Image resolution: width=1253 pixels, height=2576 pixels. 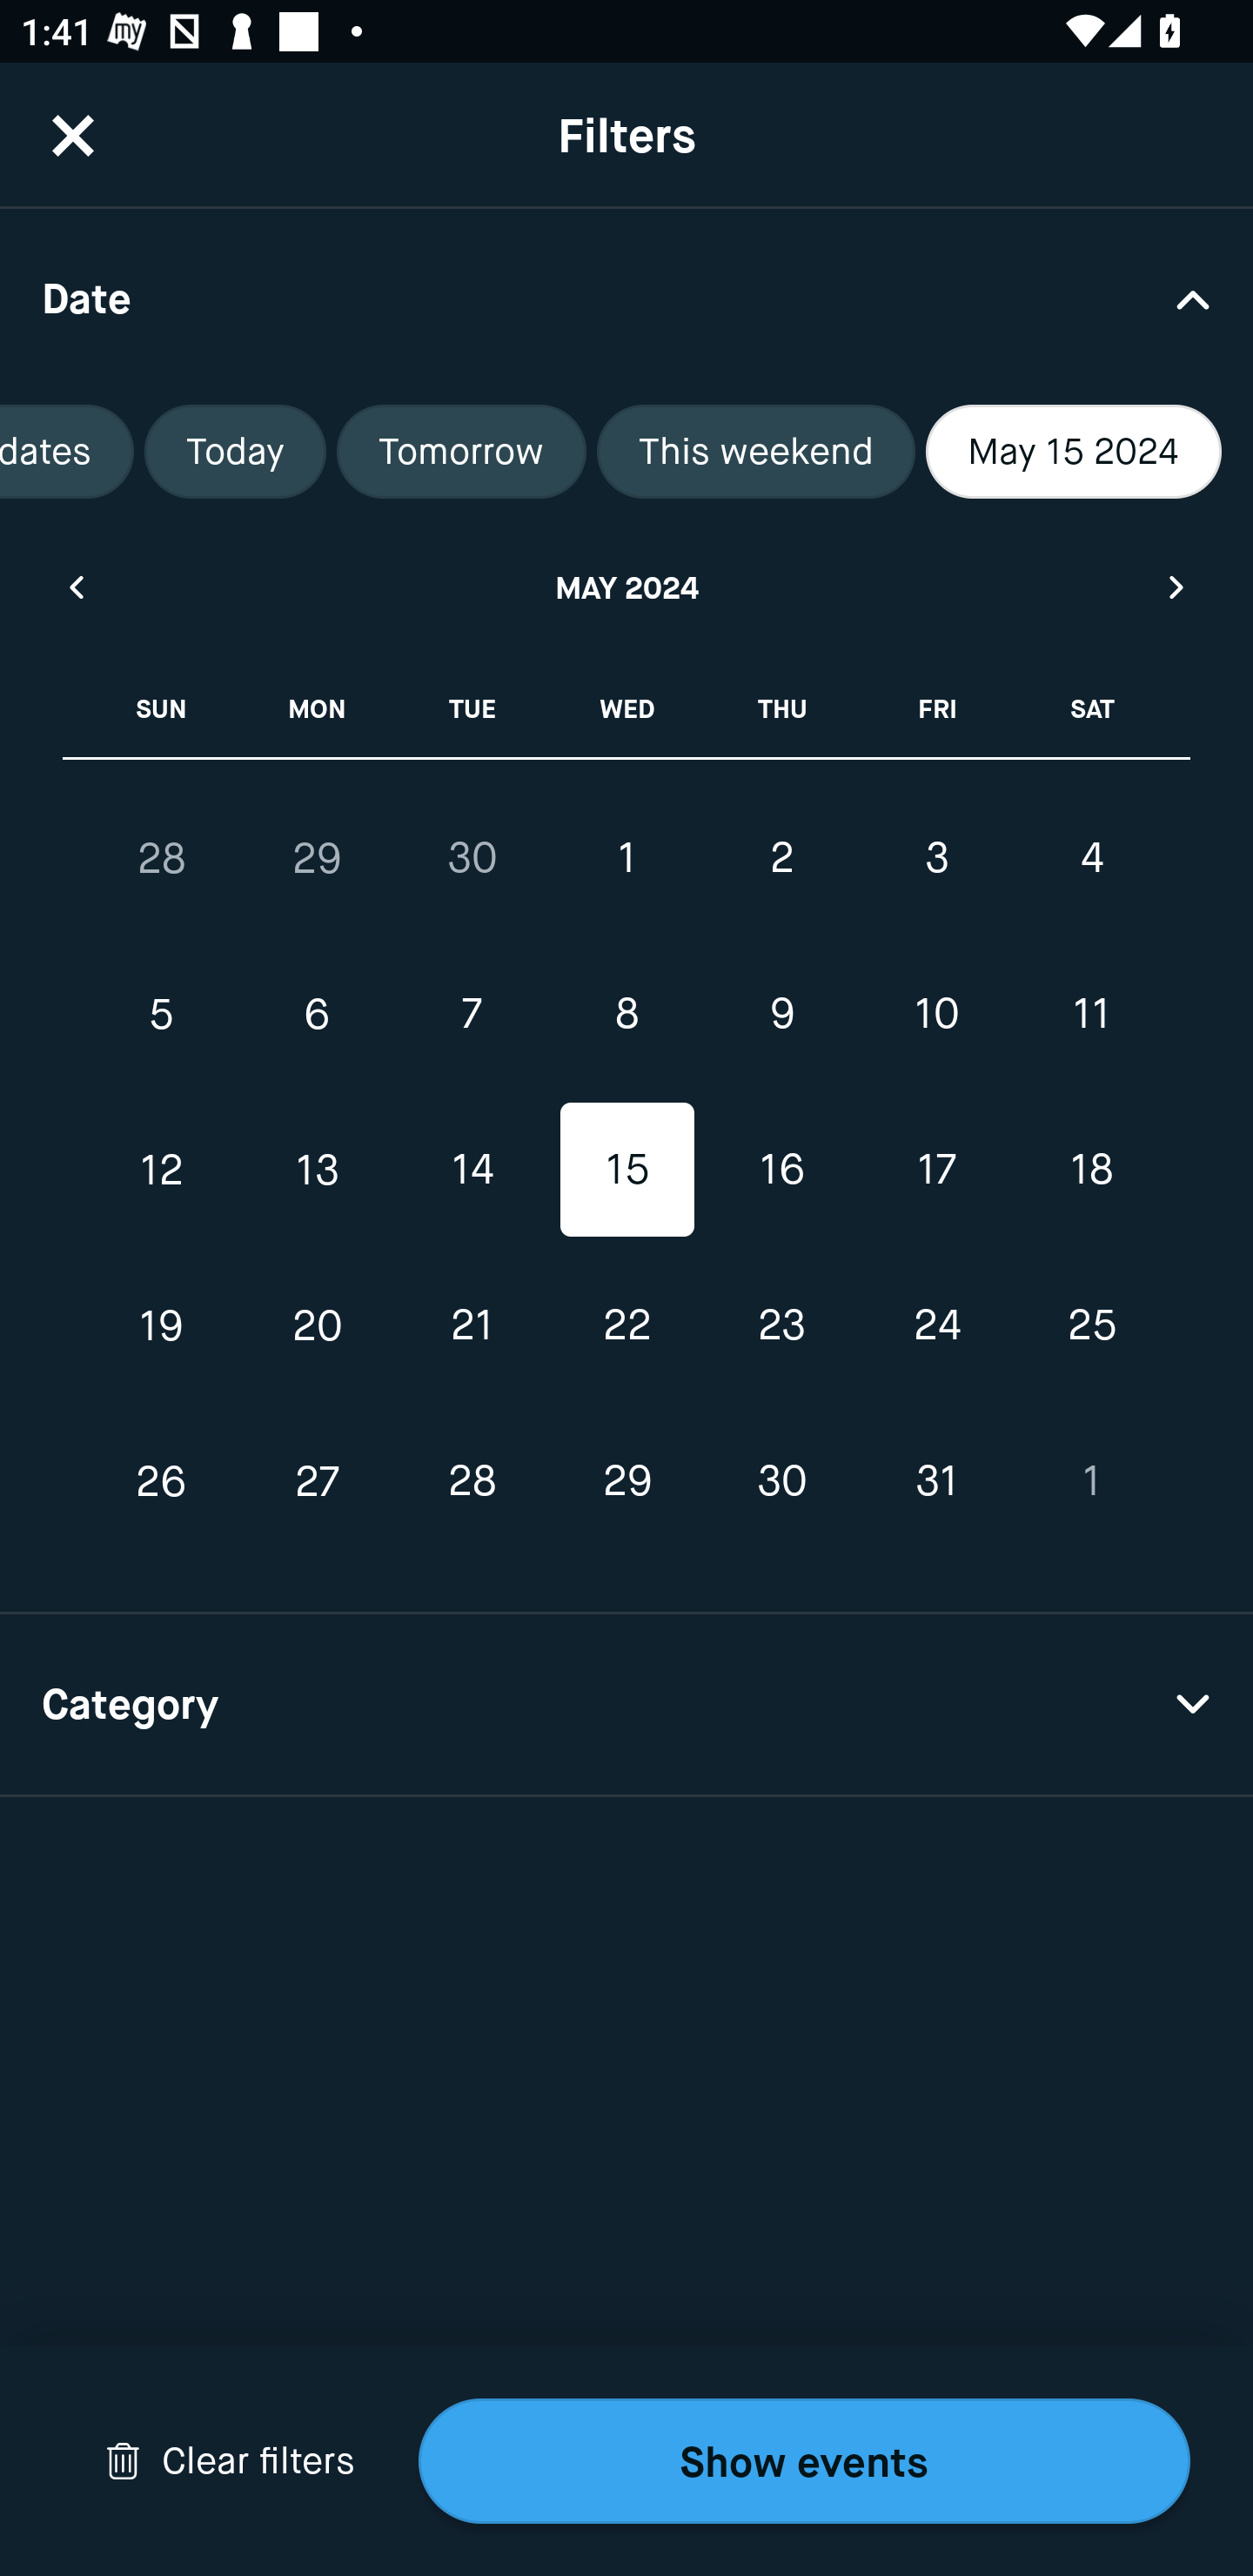 What do you see at coordinates (626, 857) in the screenshot?
I see `1` at bounding box center [626, 857].